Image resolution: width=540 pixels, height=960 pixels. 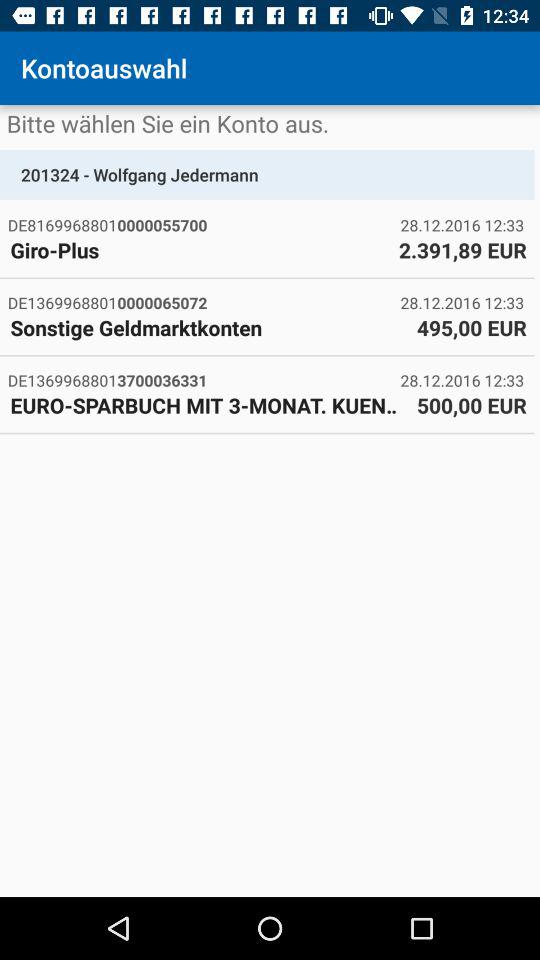 I want to click on press icon to the left of 500,00 eur item, so click(x=208, y=405).